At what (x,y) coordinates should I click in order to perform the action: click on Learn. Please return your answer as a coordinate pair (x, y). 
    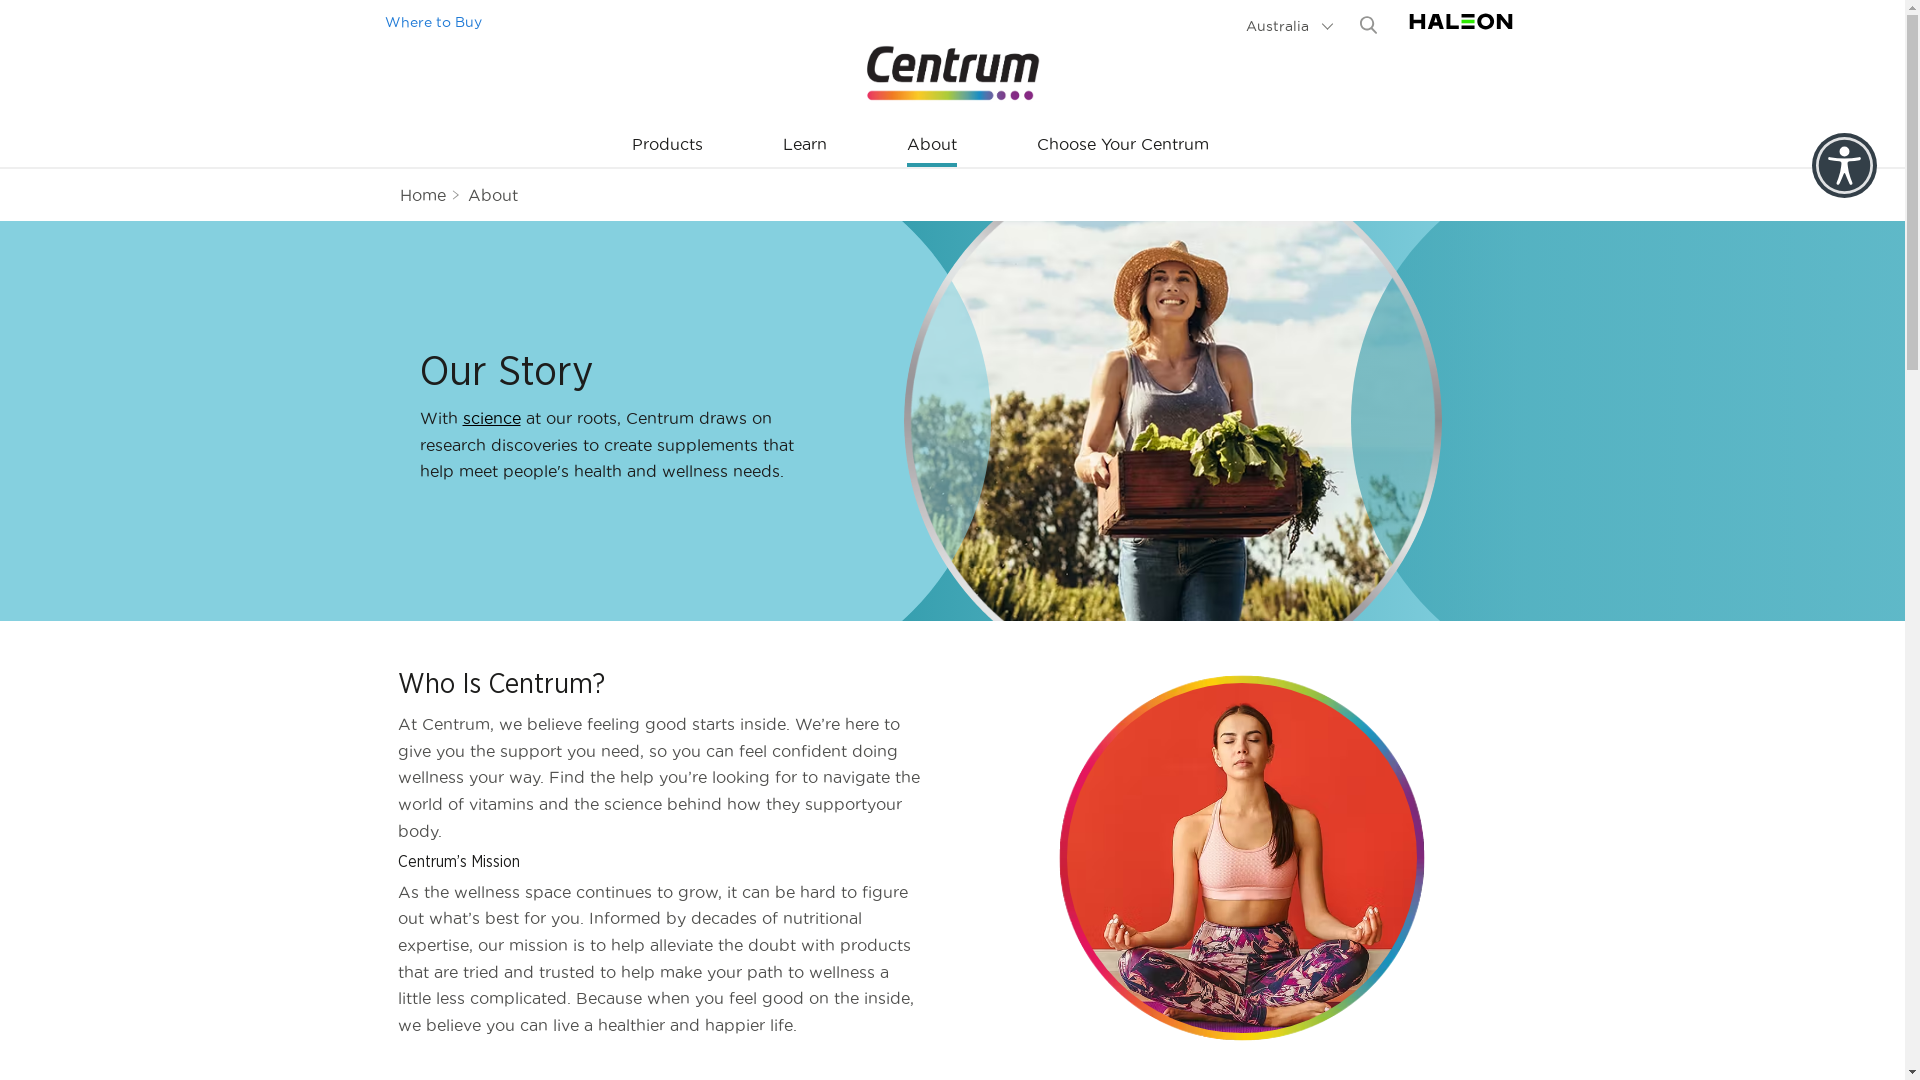
    Looking at the image, I should click on (805, 145).